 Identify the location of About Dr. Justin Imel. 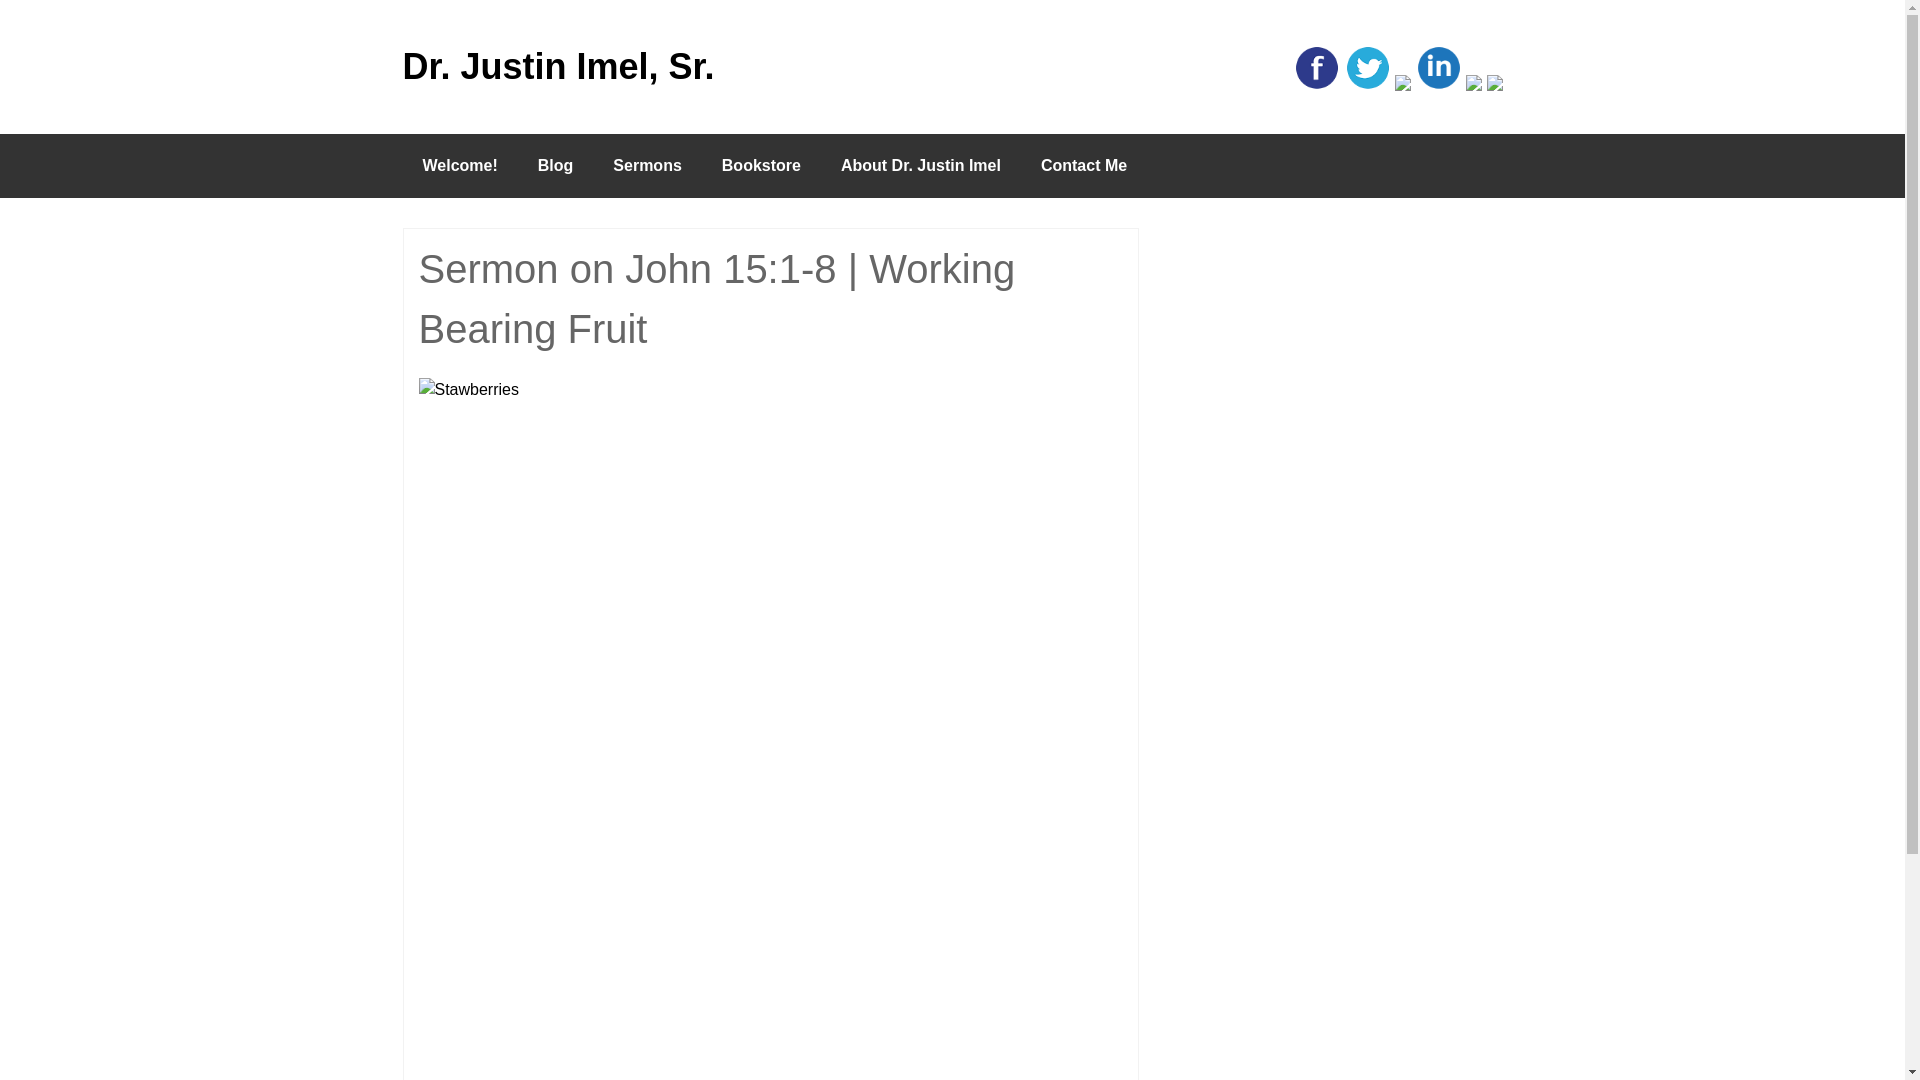
(921, 165).